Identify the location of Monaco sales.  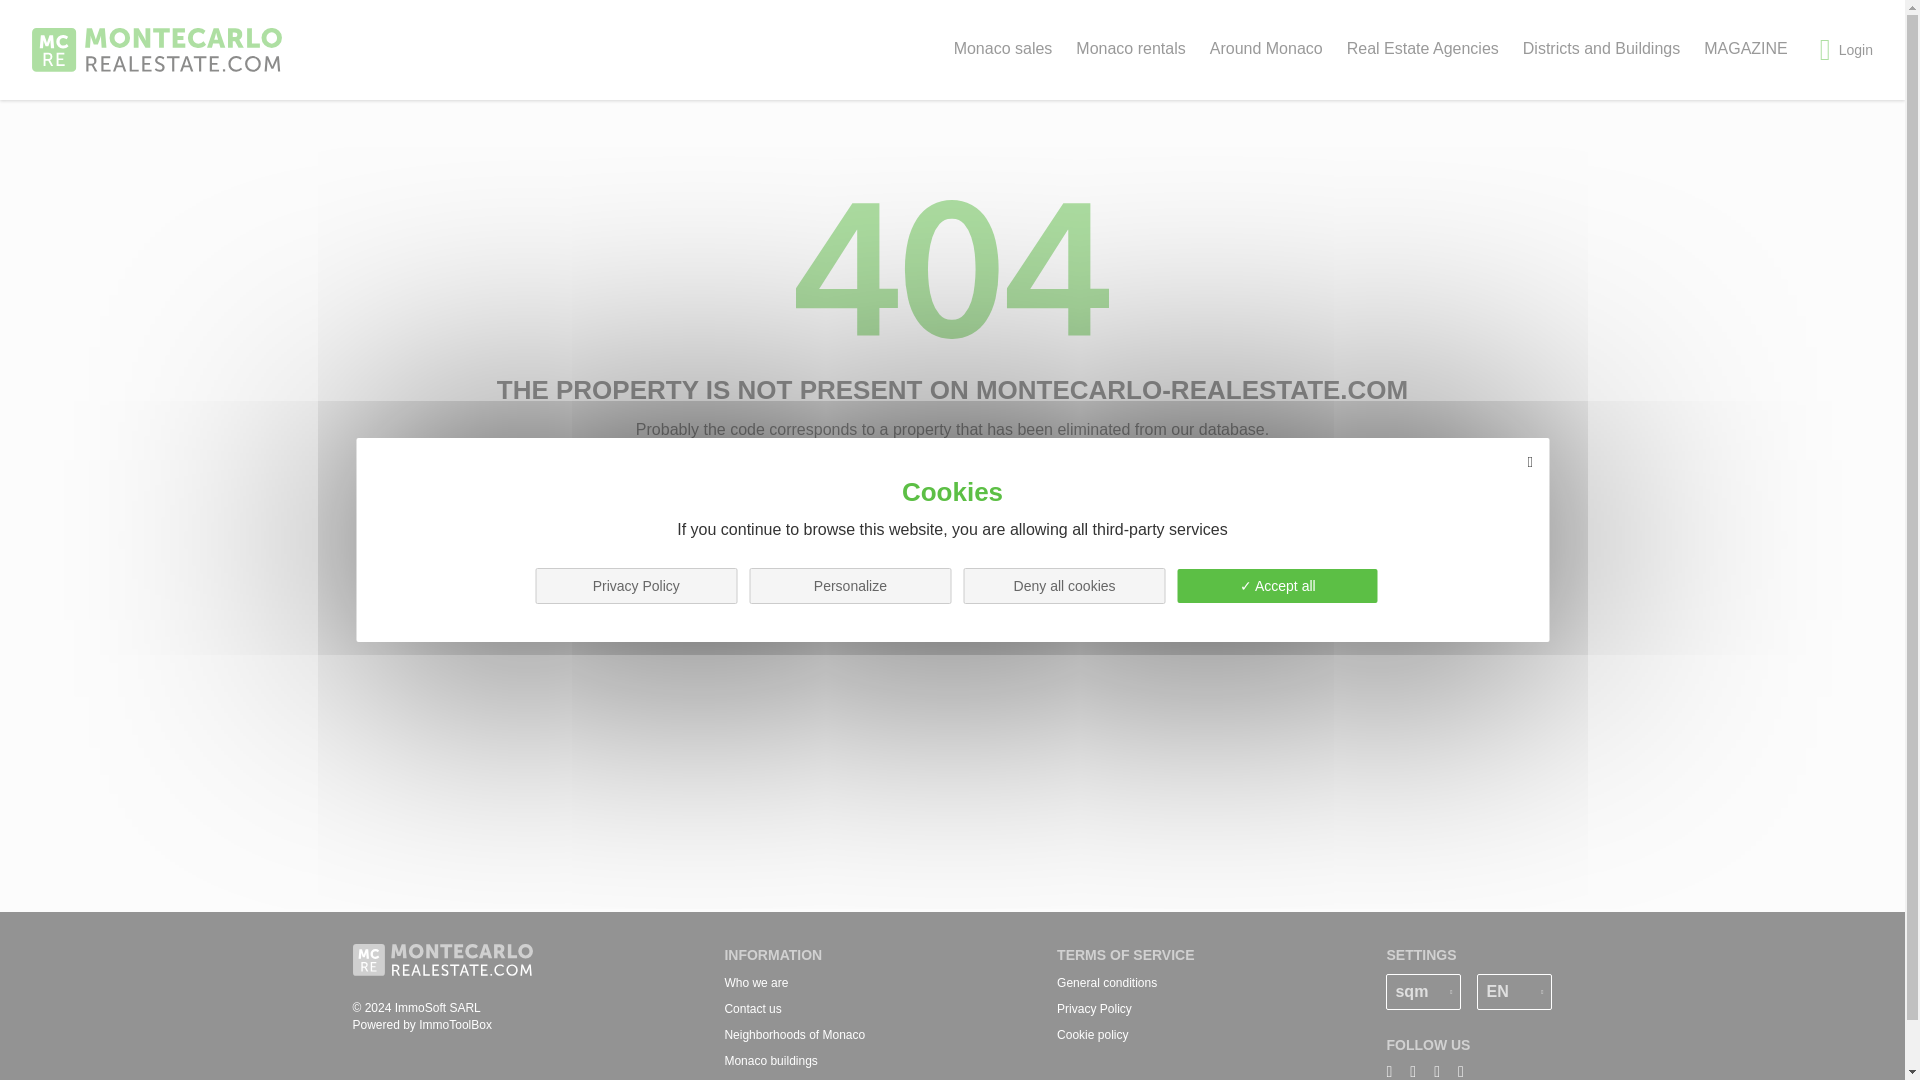
(1003, 48).